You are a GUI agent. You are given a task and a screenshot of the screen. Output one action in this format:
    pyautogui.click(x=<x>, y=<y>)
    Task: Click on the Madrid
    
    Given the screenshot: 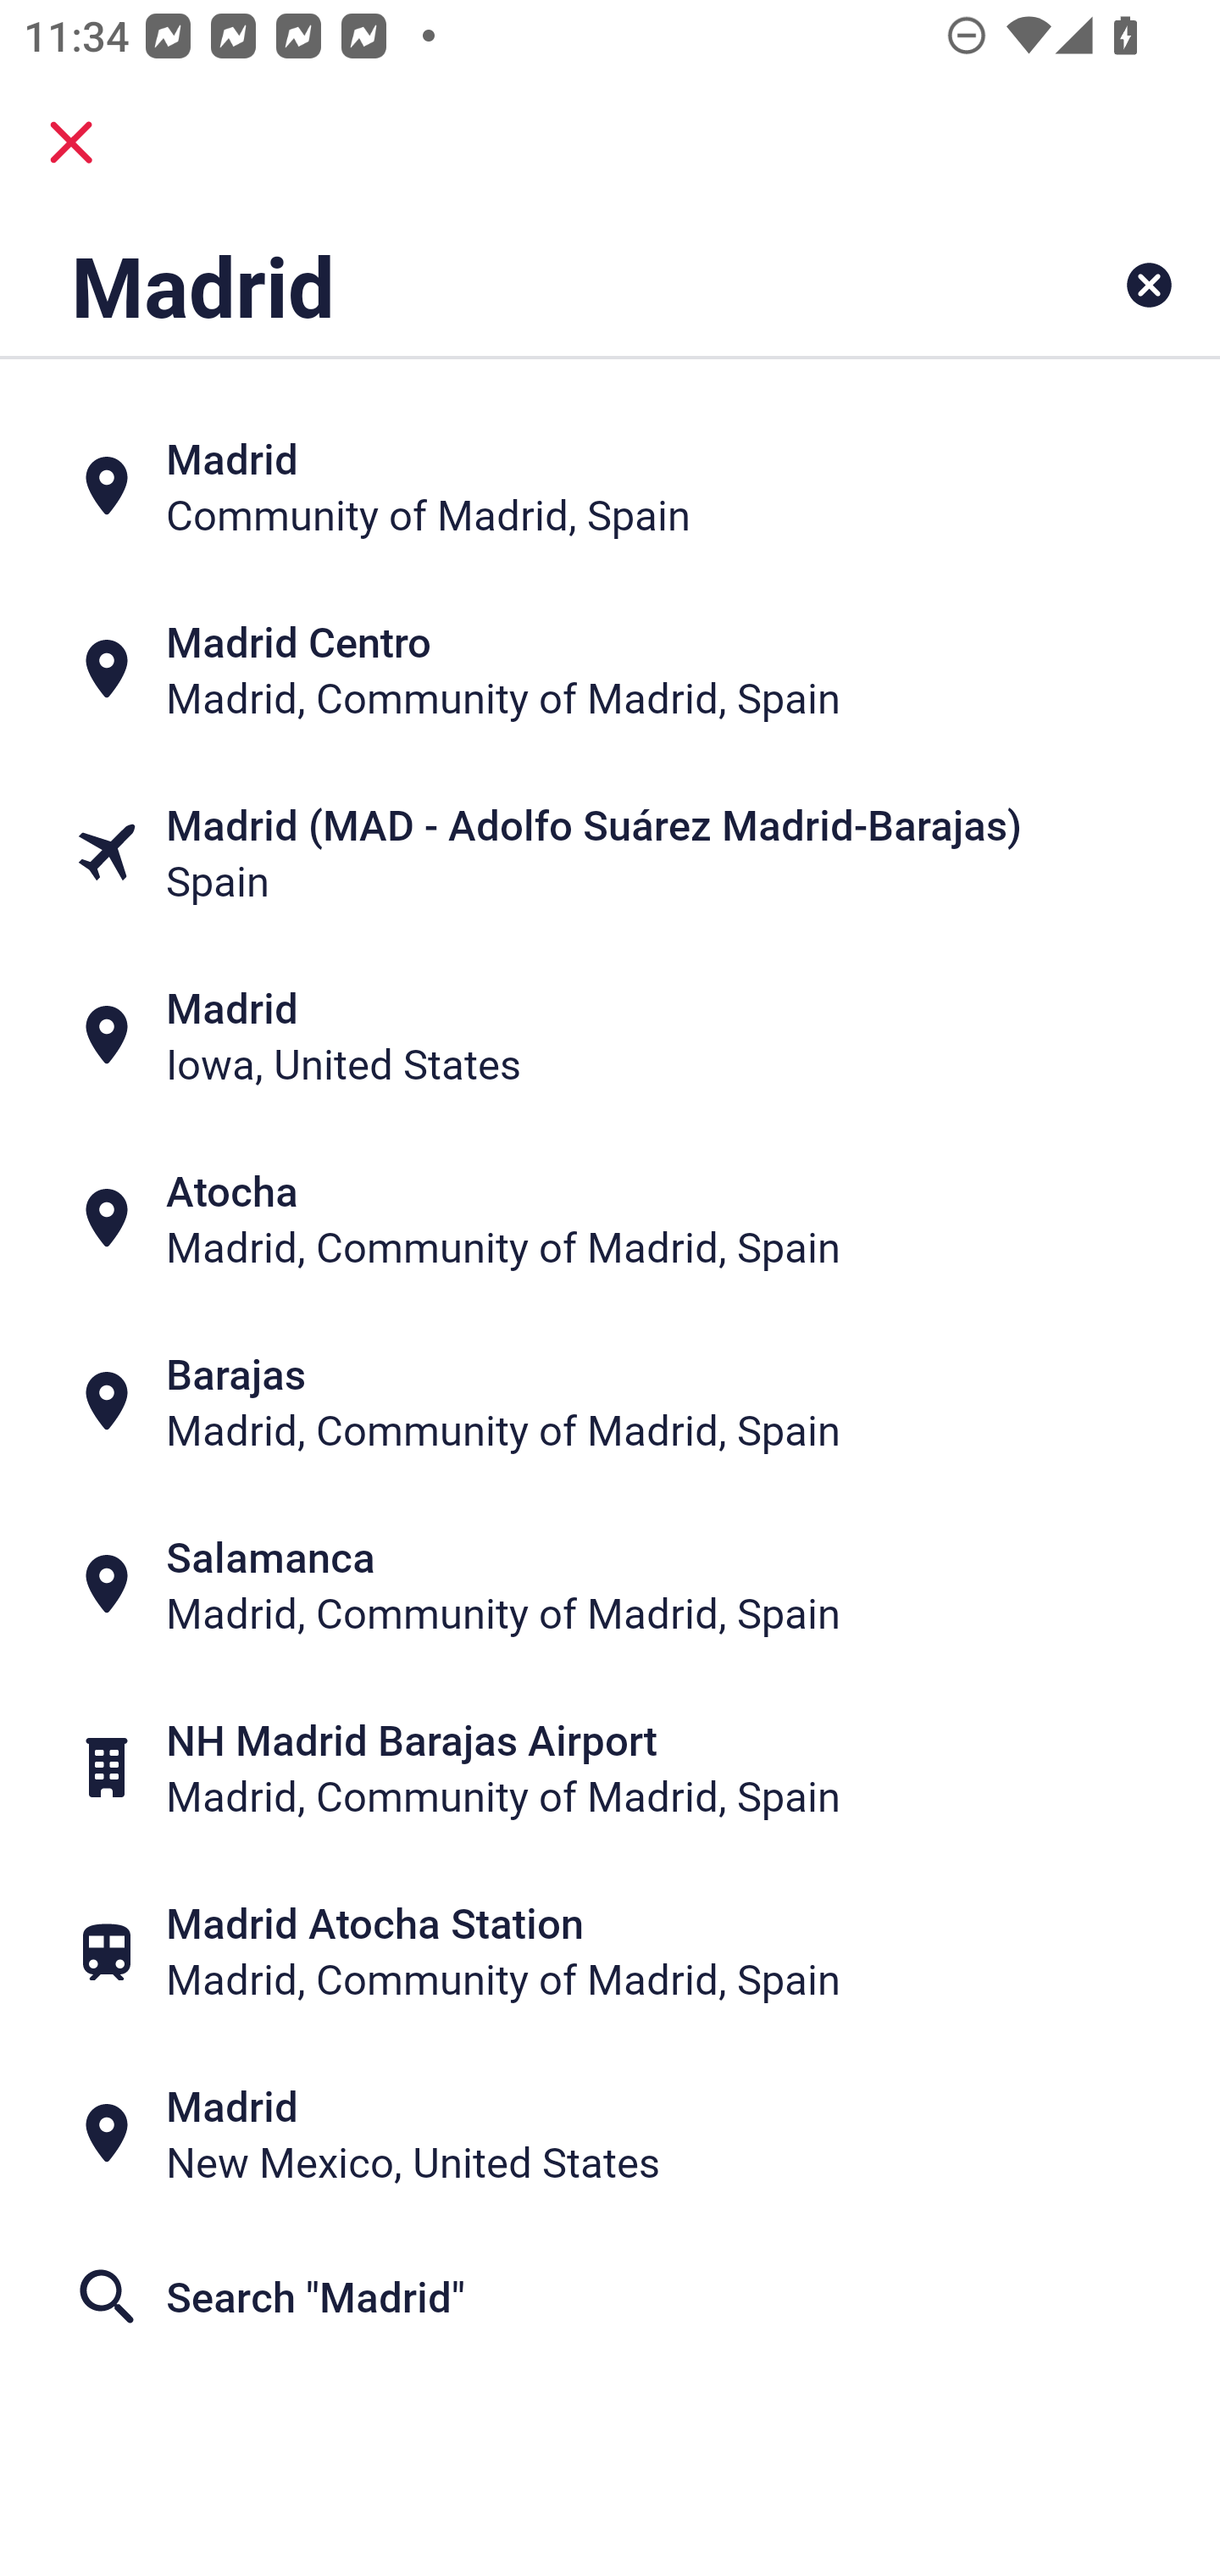 What is the action you would take?
    pyautogui.click(x=503, y=285)
    